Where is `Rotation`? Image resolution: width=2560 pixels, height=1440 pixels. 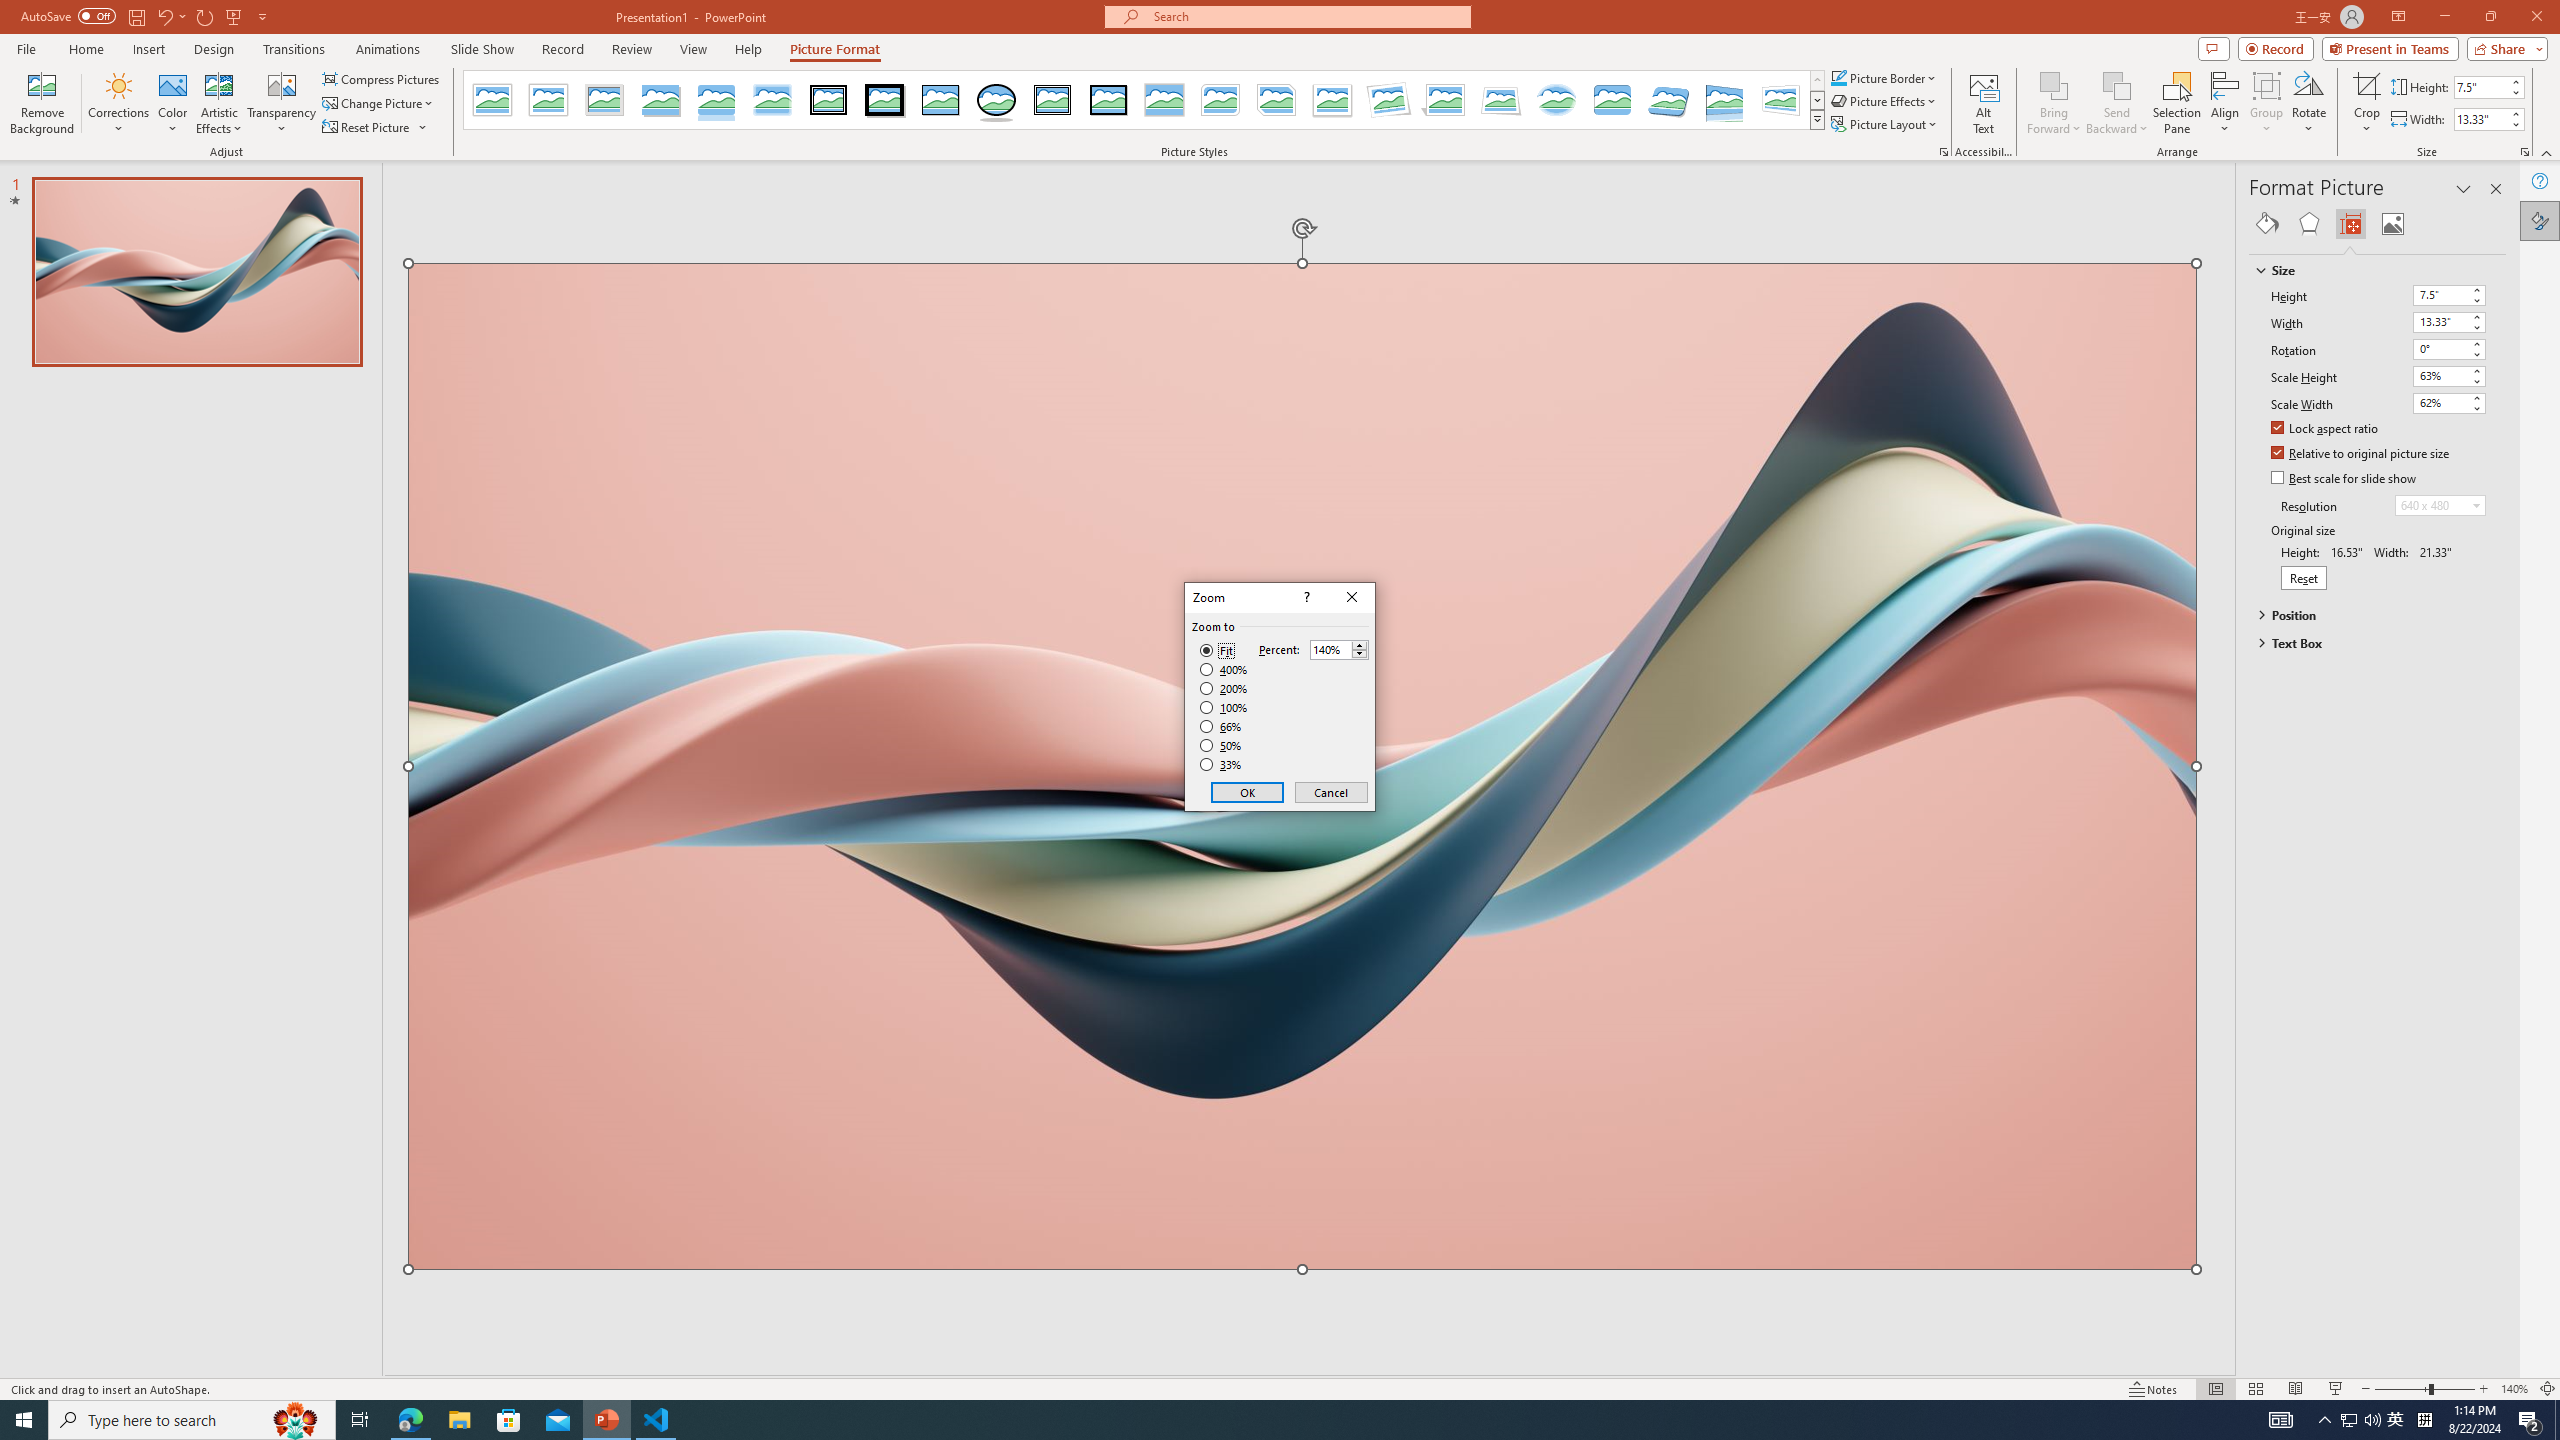 Rotation is located at coordinates (2450, 349).